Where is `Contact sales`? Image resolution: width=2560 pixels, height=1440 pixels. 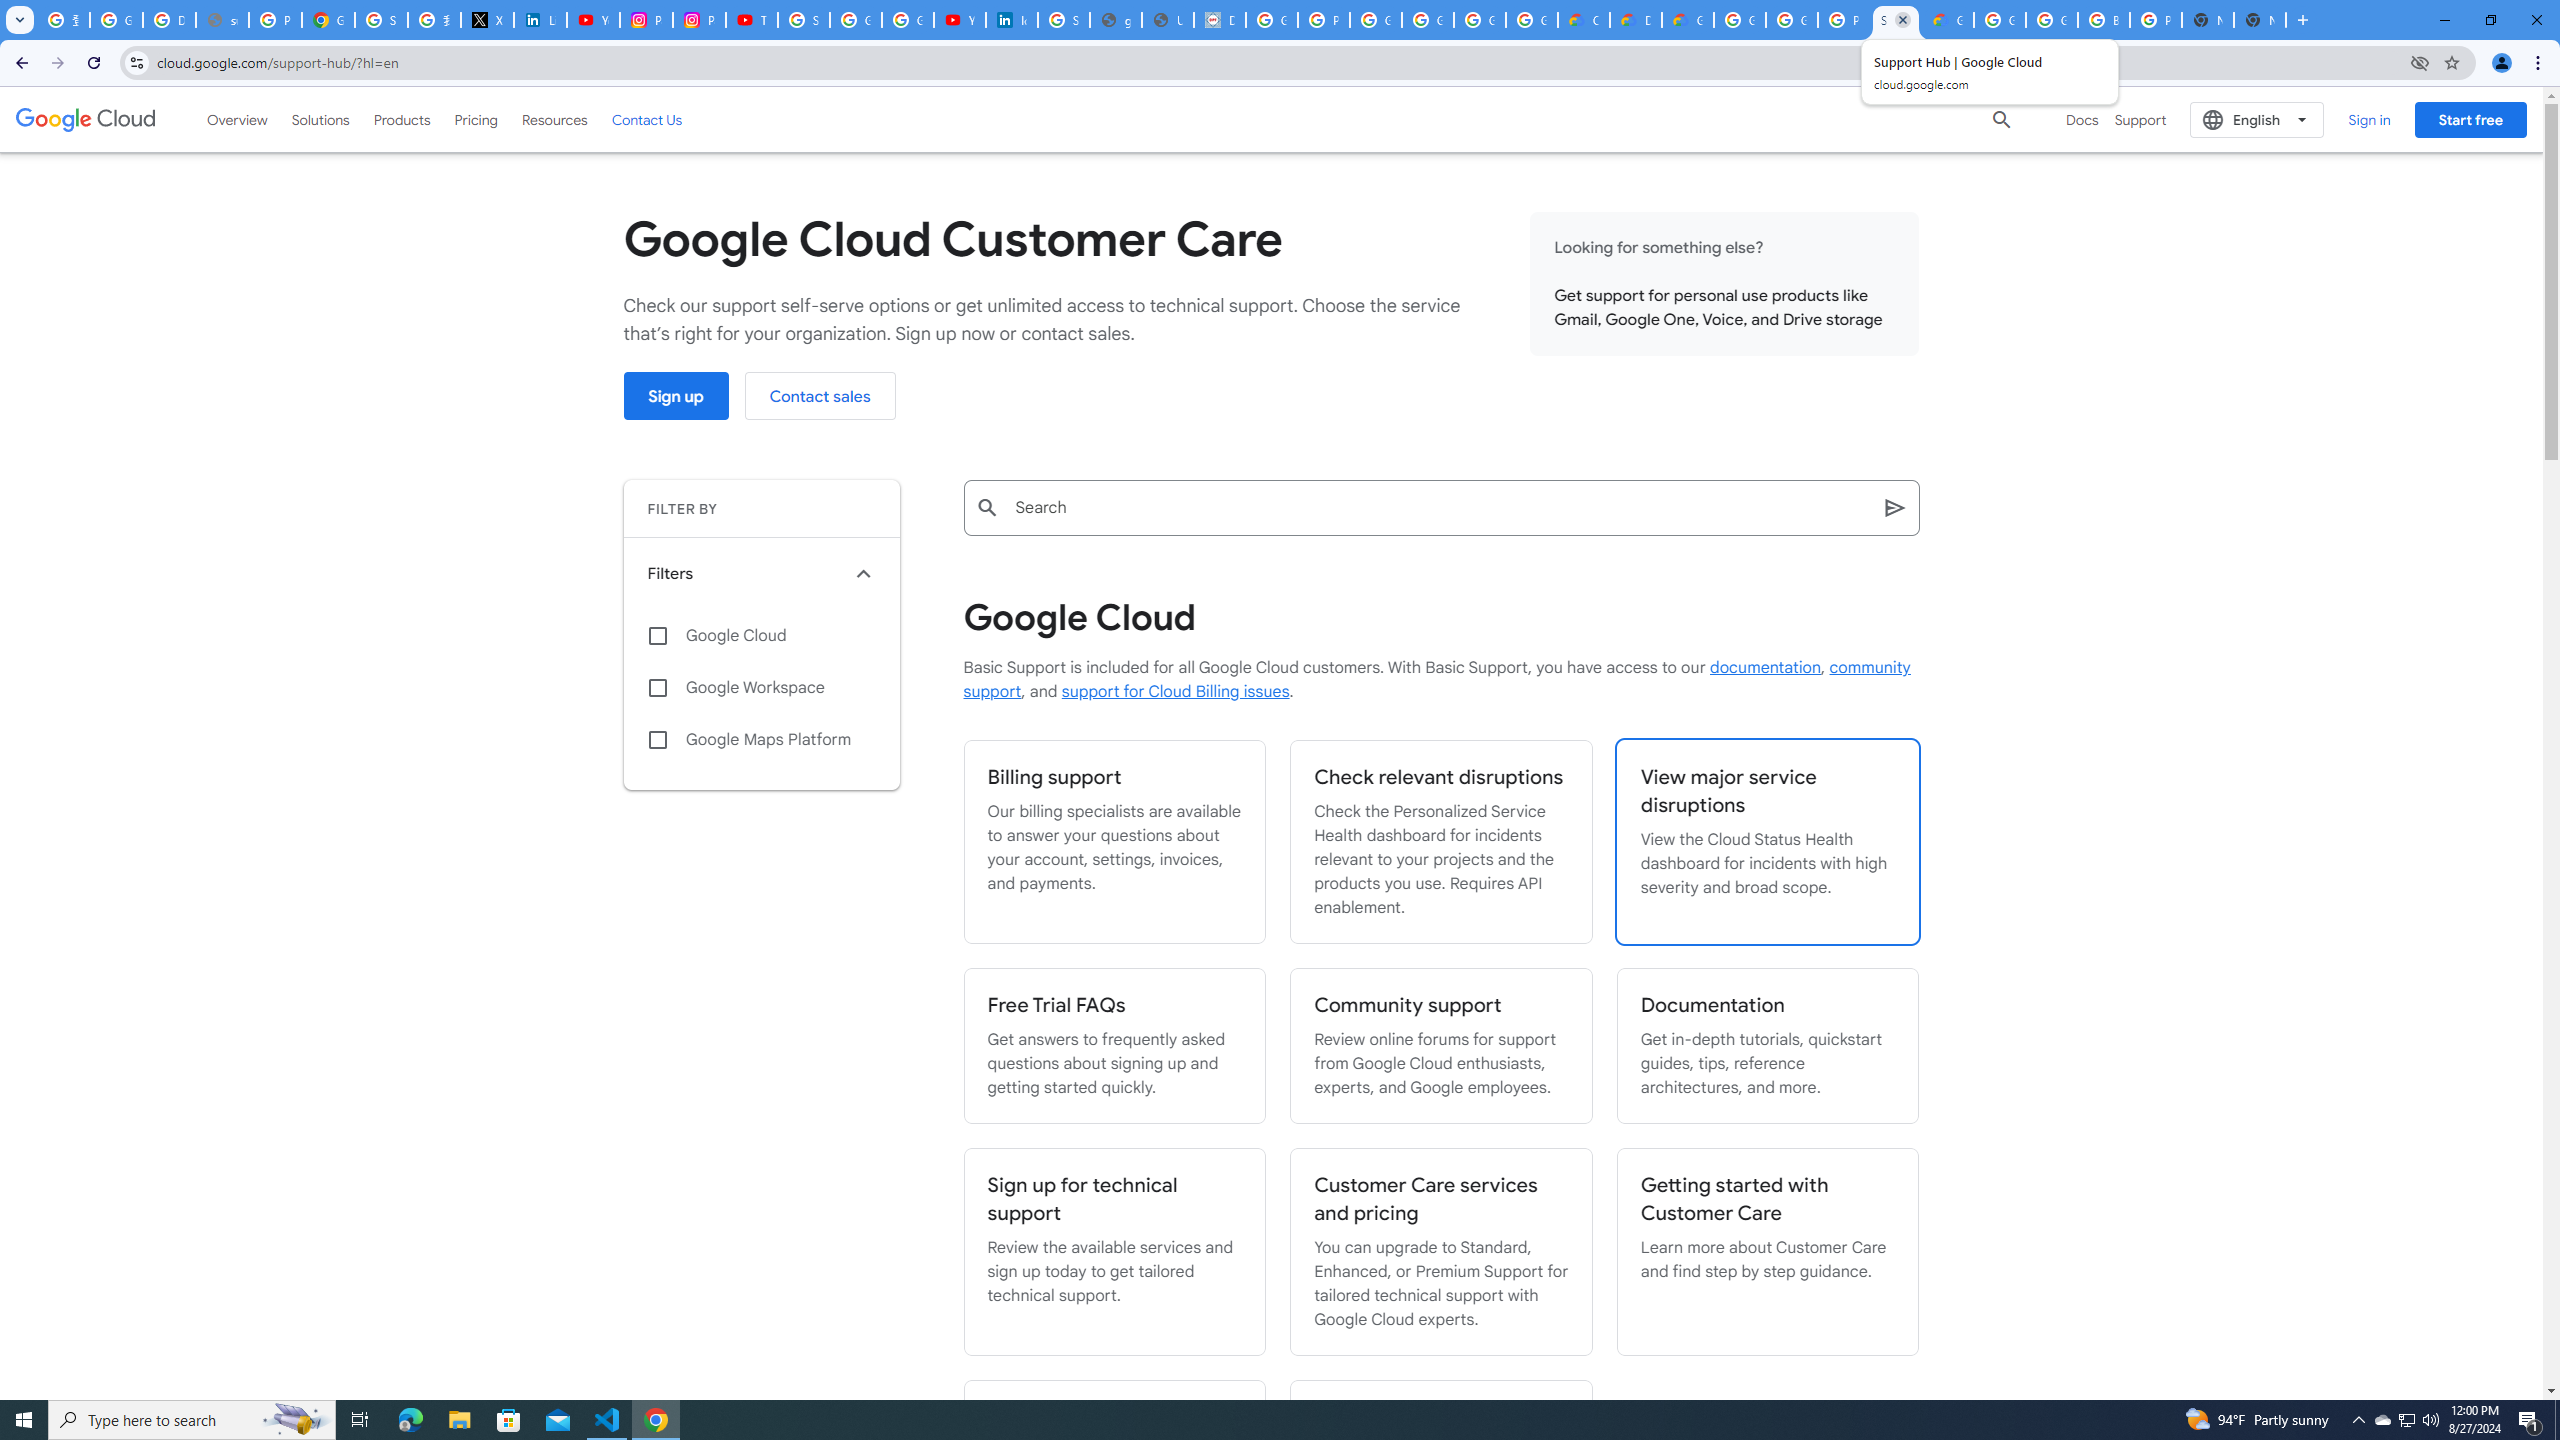 Contact sales is located at coordinates (820, 396).